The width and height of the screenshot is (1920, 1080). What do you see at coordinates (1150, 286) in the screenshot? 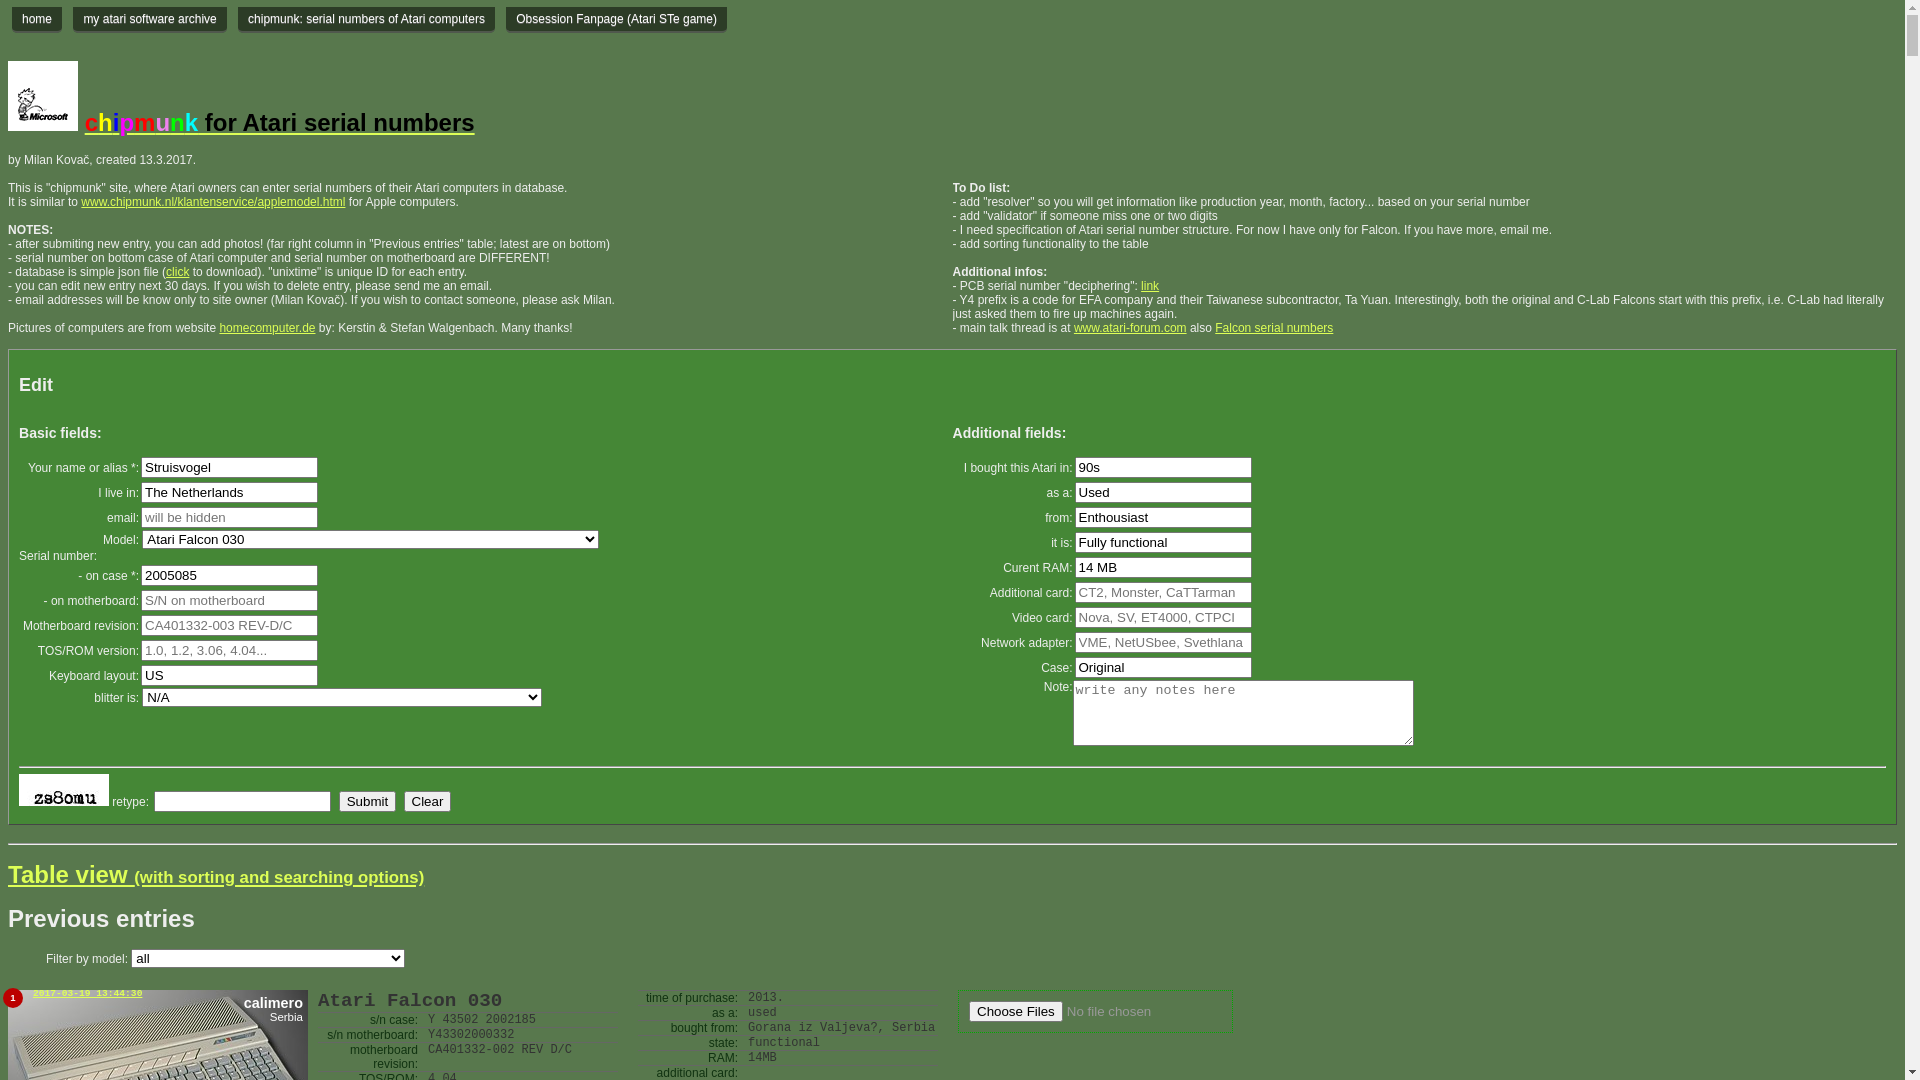
I see `link` at bounding box center [1150, 286].